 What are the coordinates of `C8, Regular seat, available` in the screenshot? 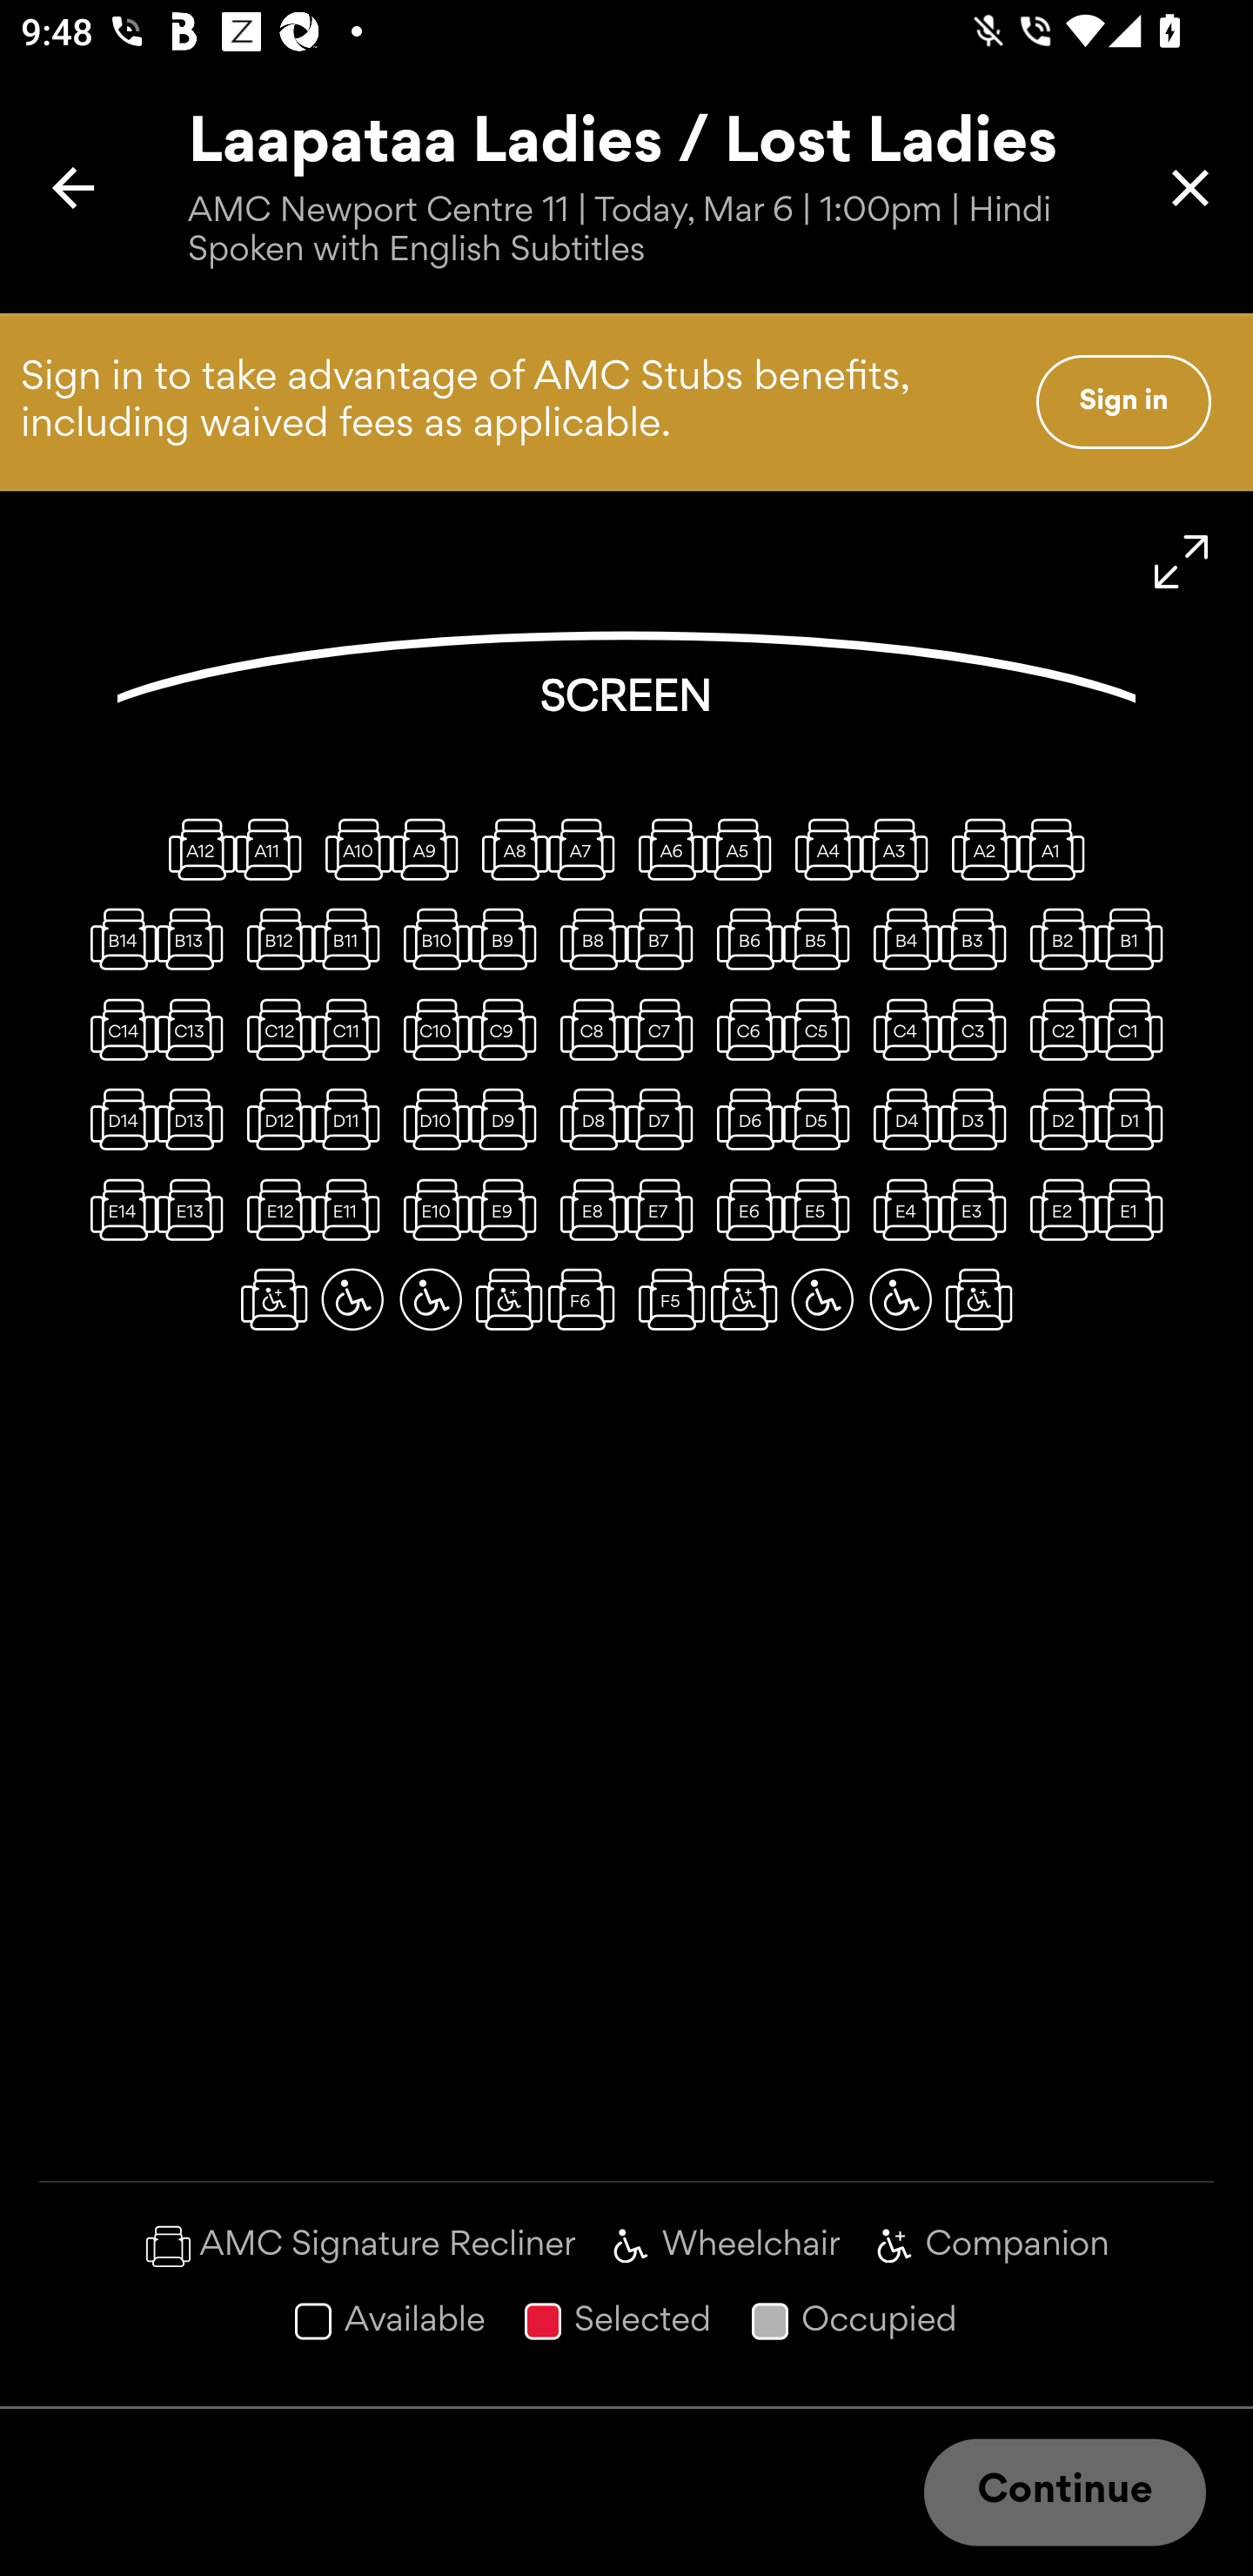 It's located at (587, 1029).